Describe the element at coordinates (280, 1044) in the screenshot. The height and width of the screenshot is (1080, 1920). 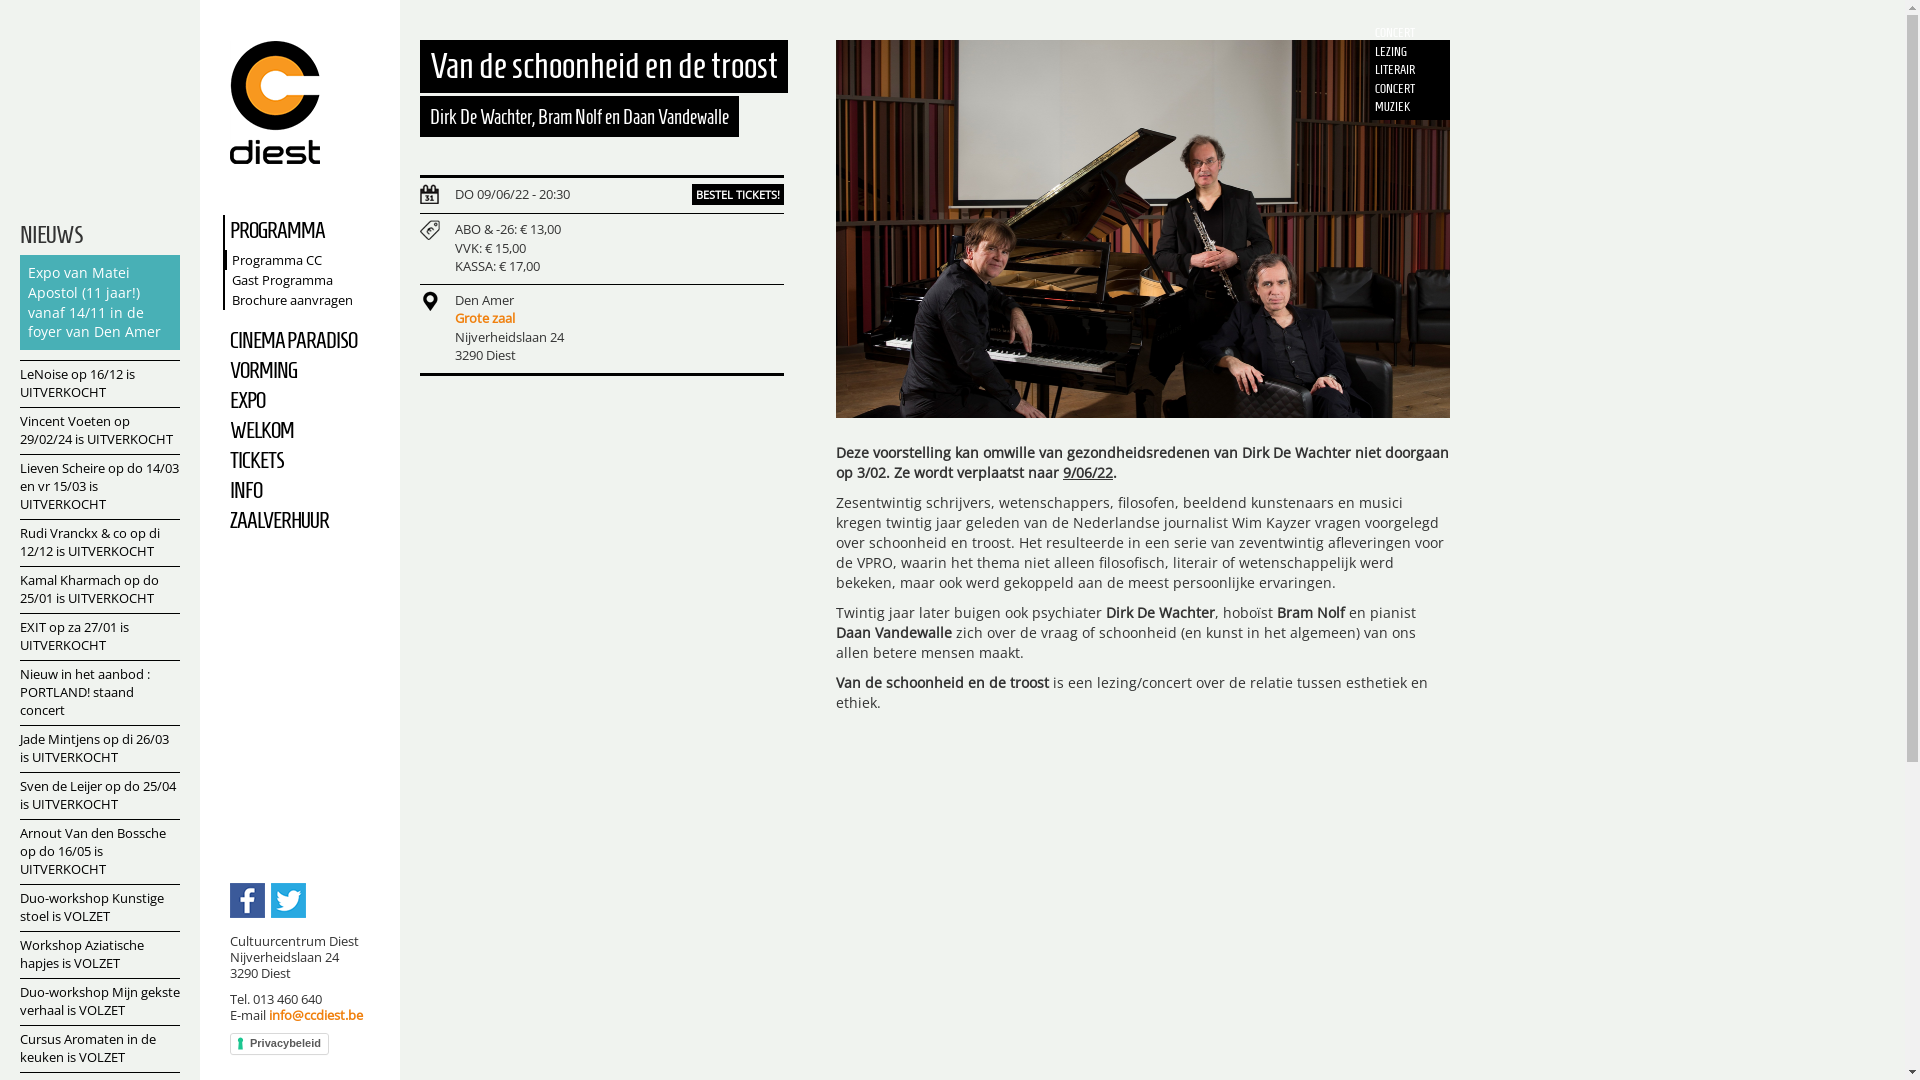
I see `Privacybeleid` at that location.